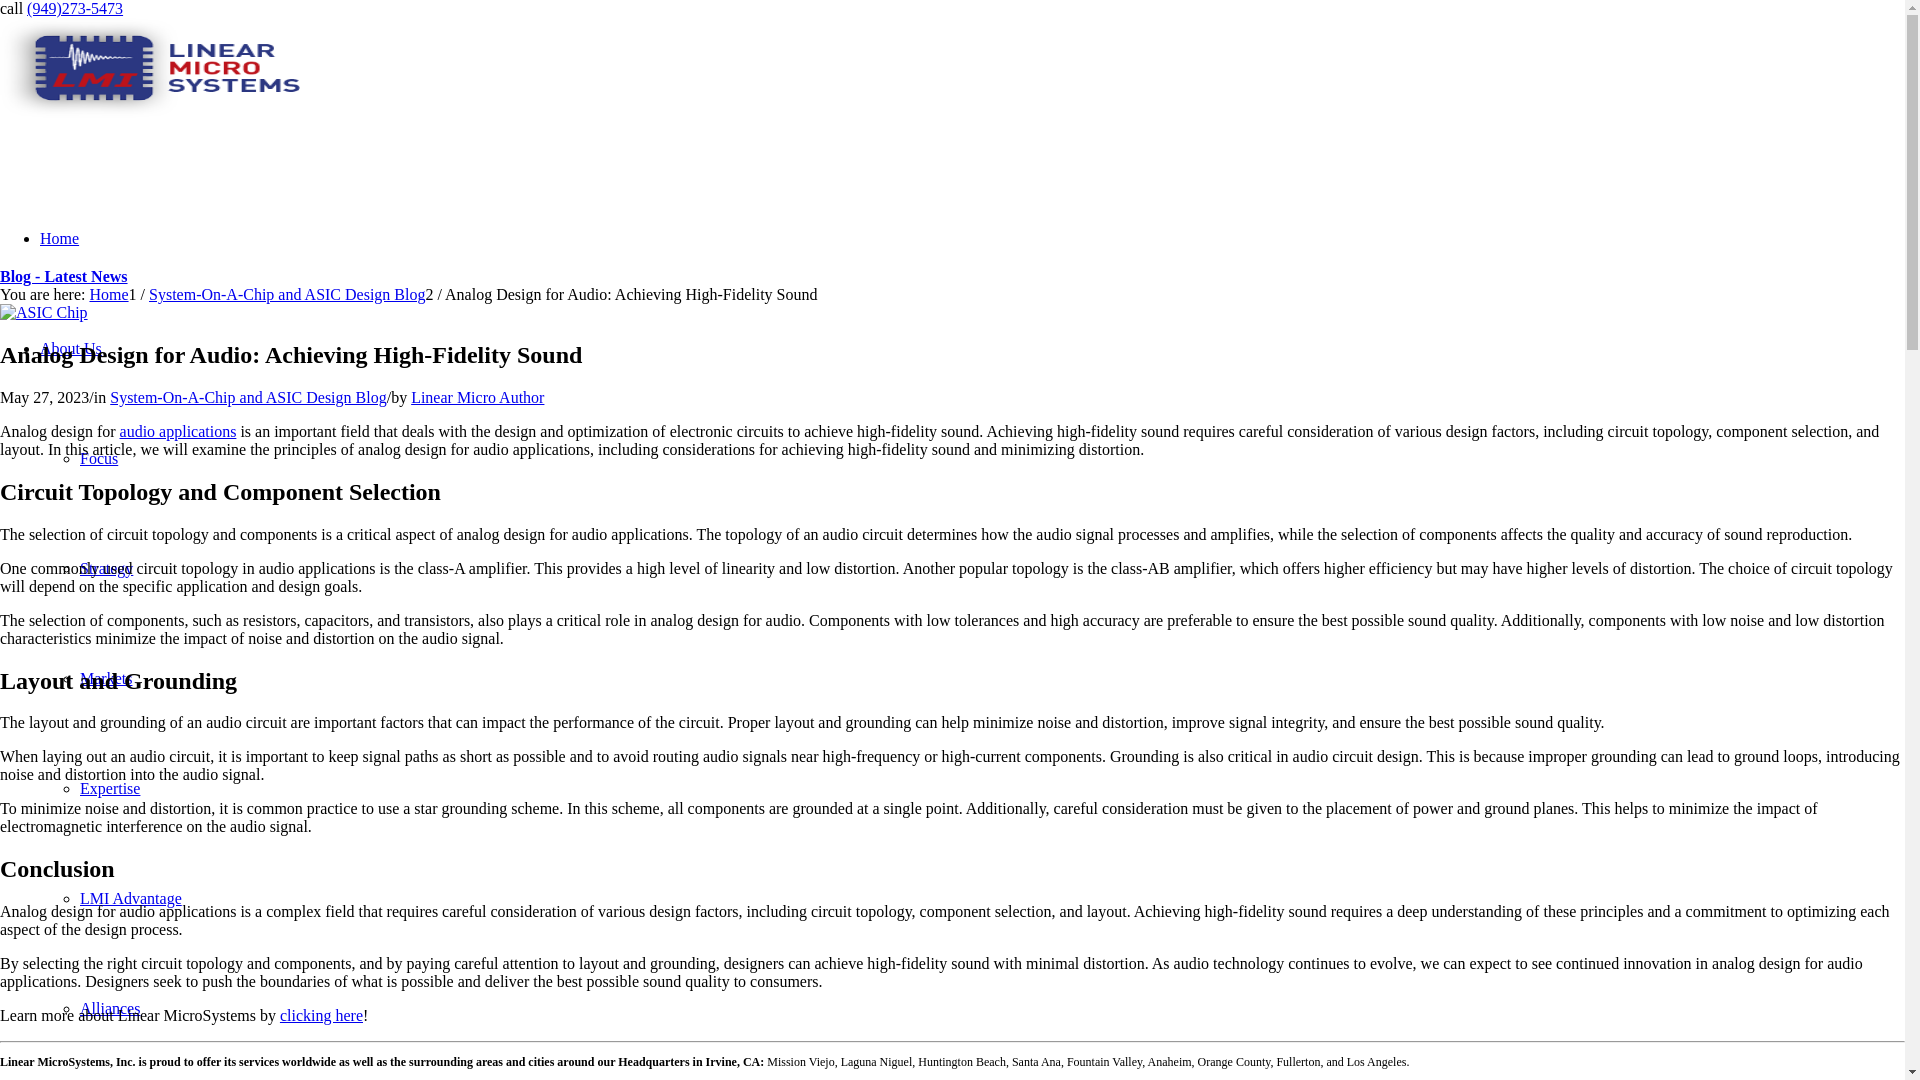  What do you see at coordinates (150, 68) in the screenshot?
I see `linear-microsystems-logo` at bounding box center [150, 68].